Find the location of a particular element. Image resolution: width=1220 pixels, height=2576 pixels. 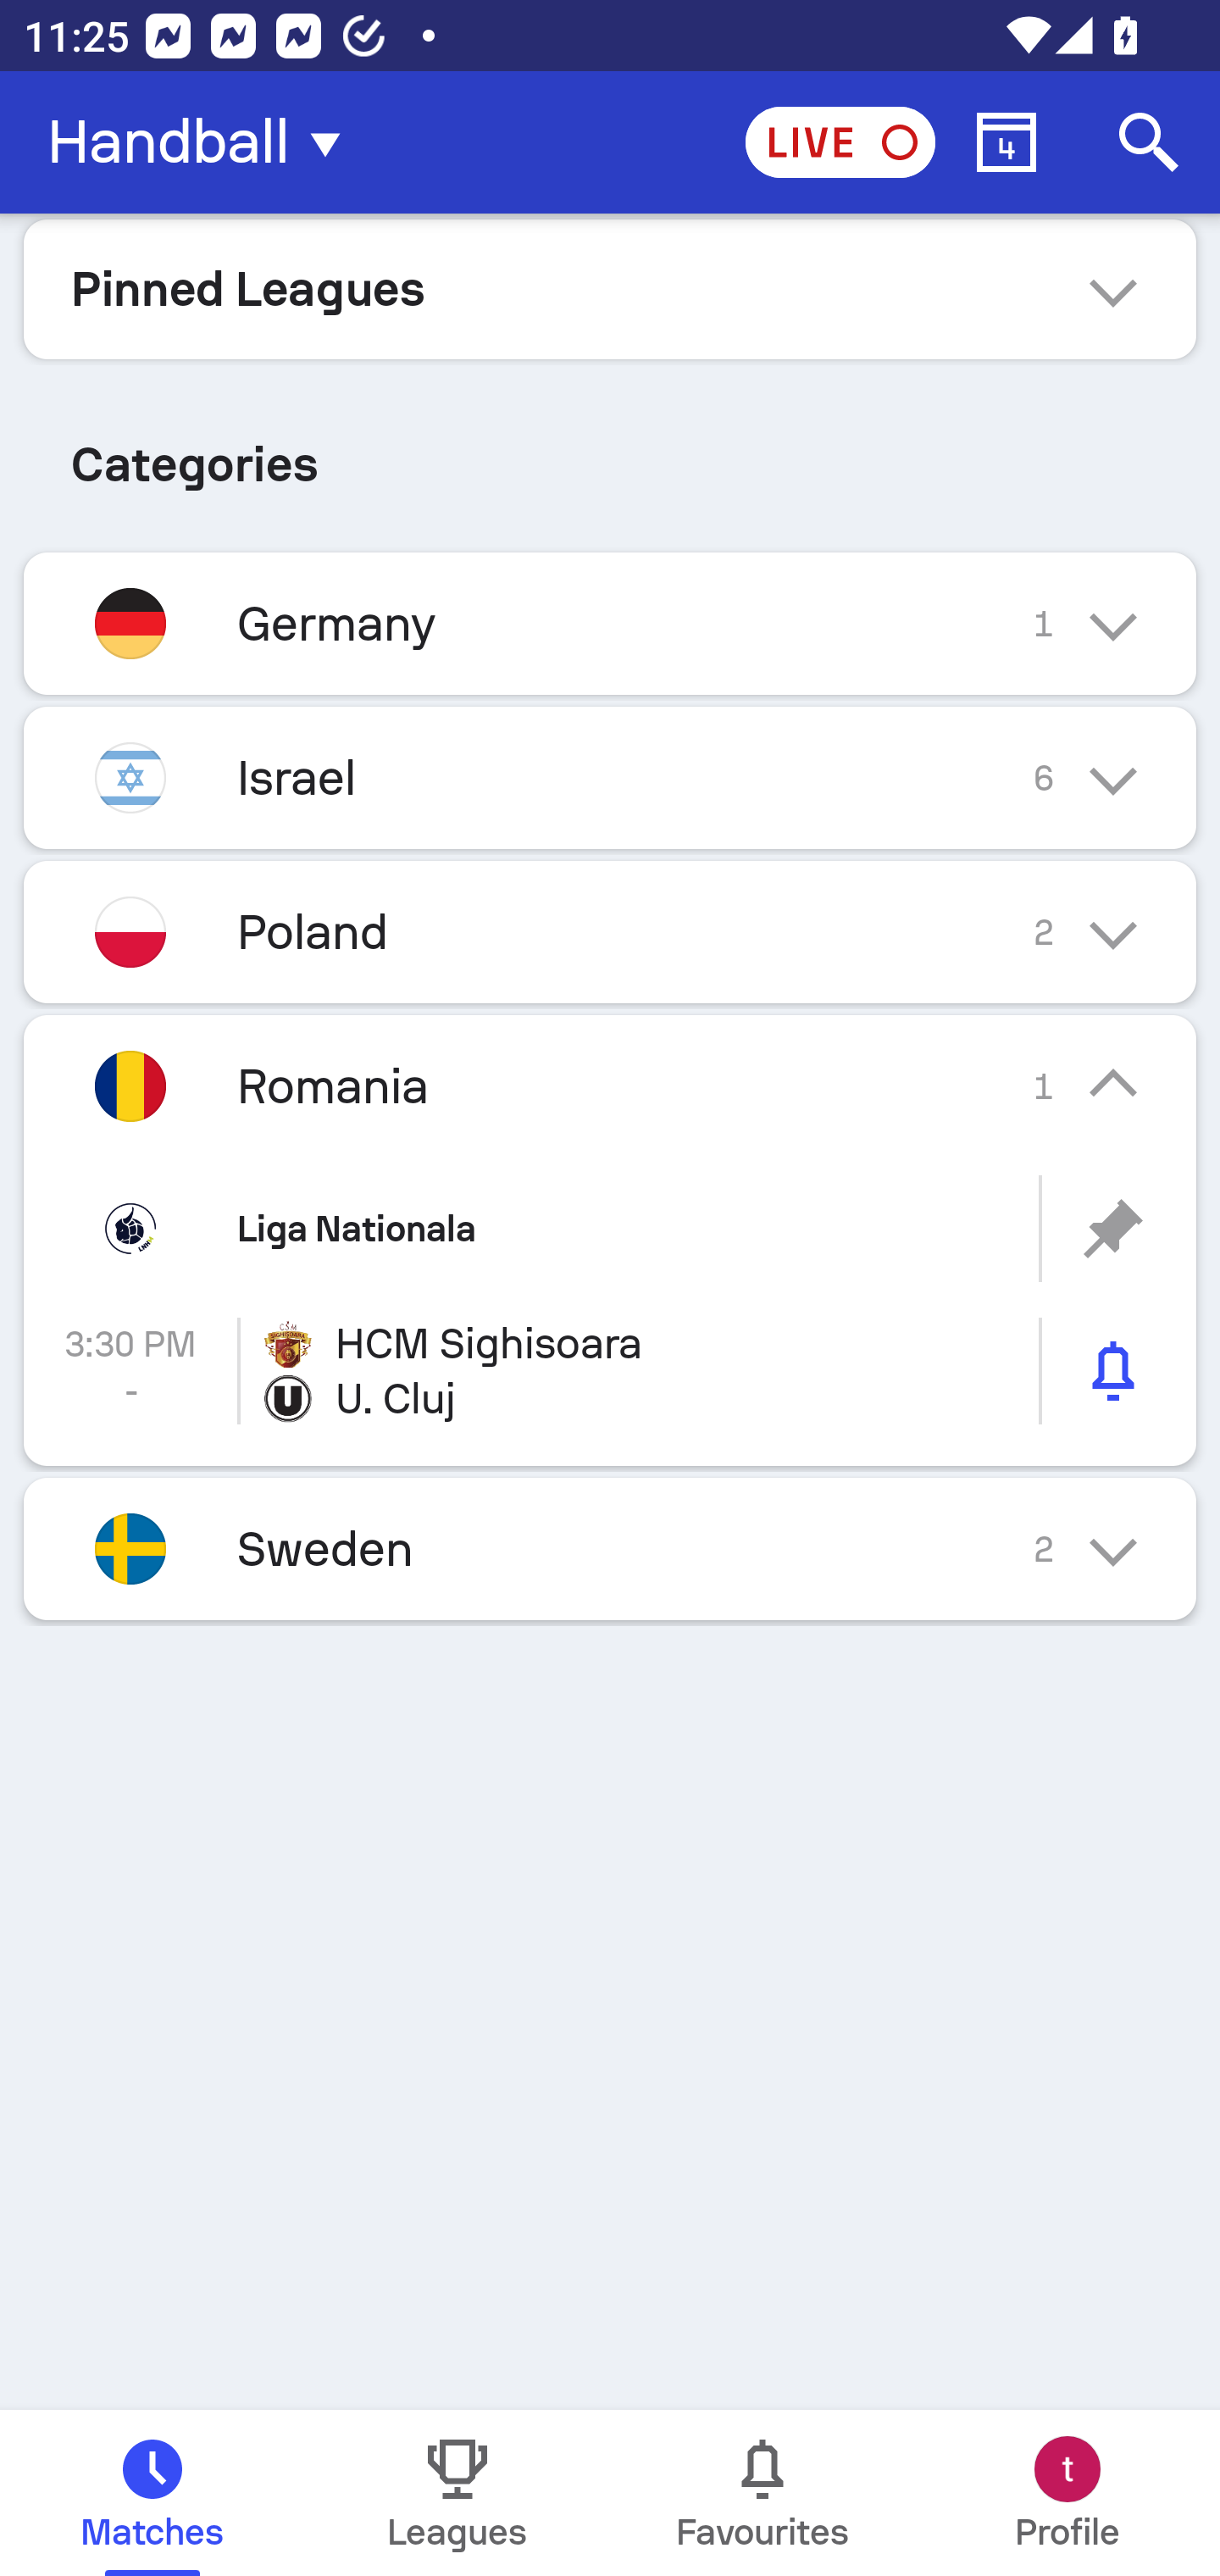

Profile is located at coordinates (1067, 2493).